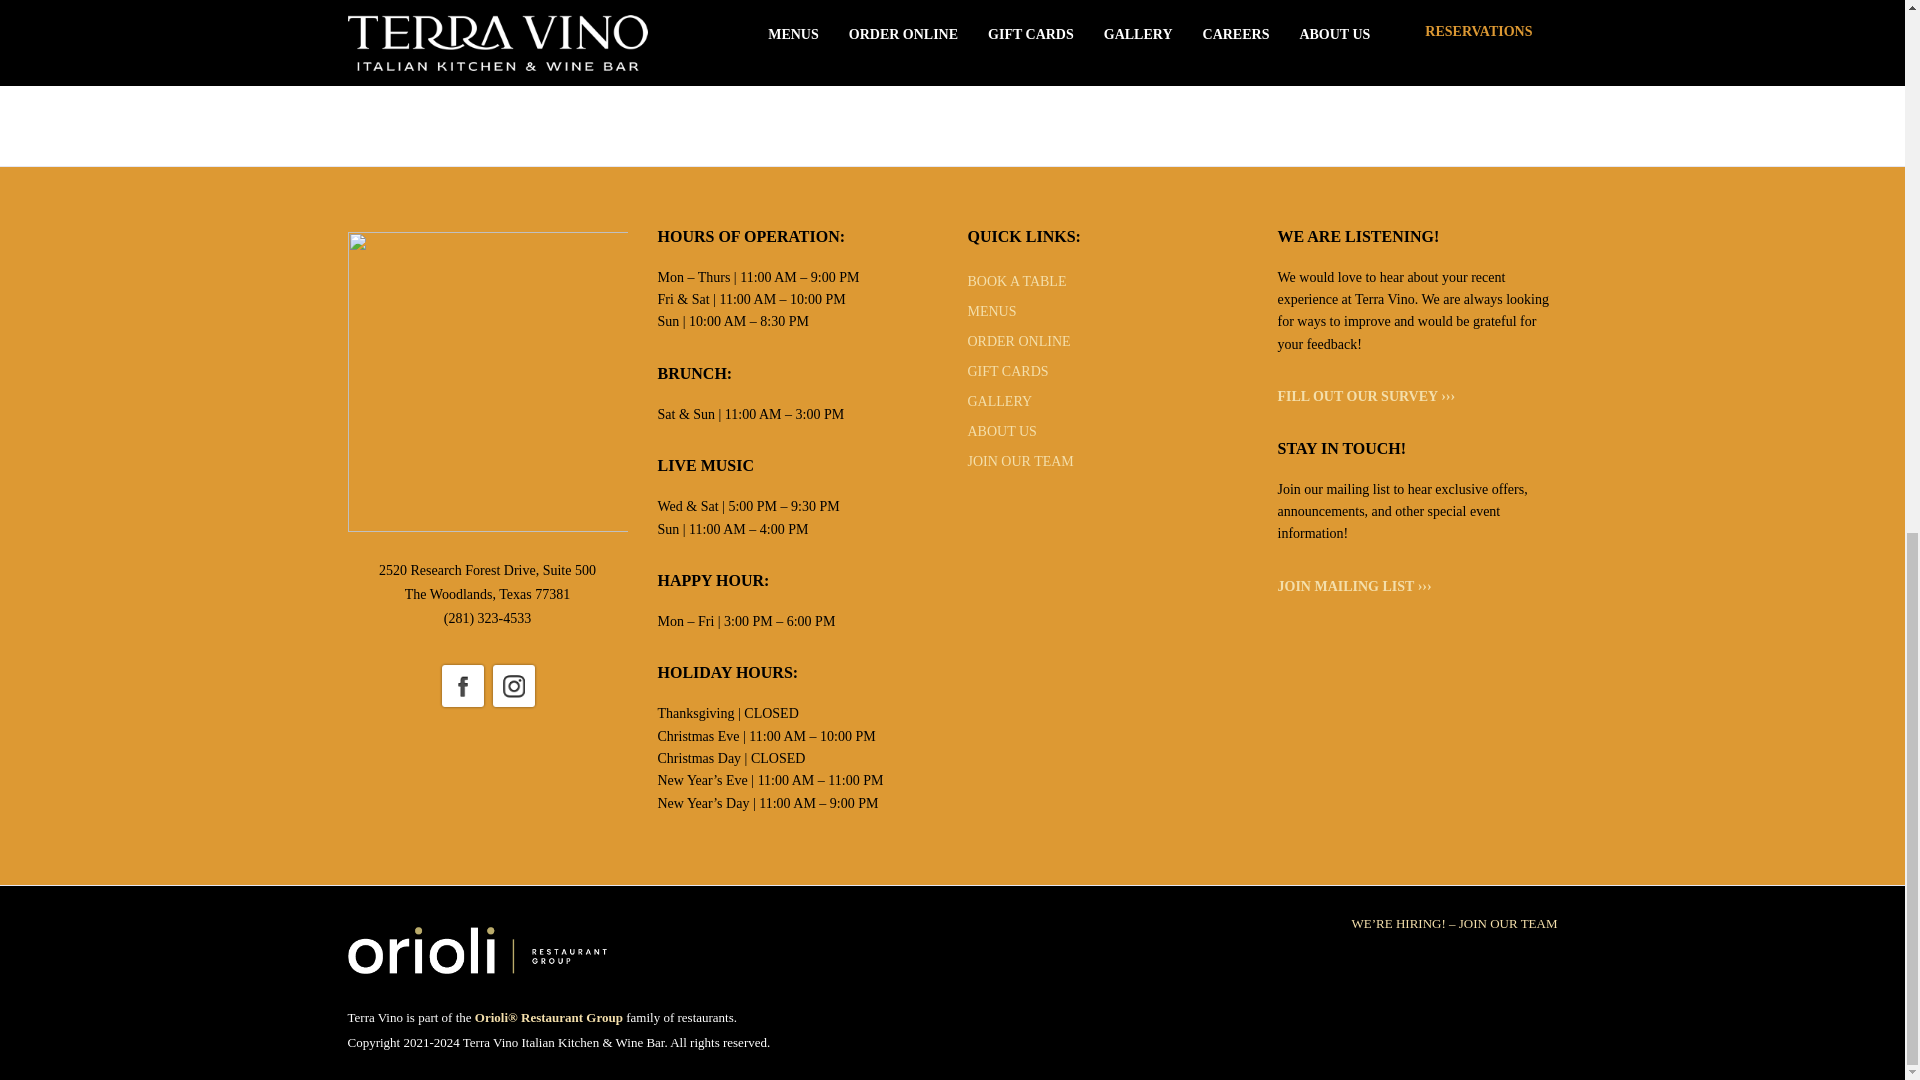  What do you see at coordinates (952, 42) in the screenshot?
I see `Get started` at bounding box center [952, 42].